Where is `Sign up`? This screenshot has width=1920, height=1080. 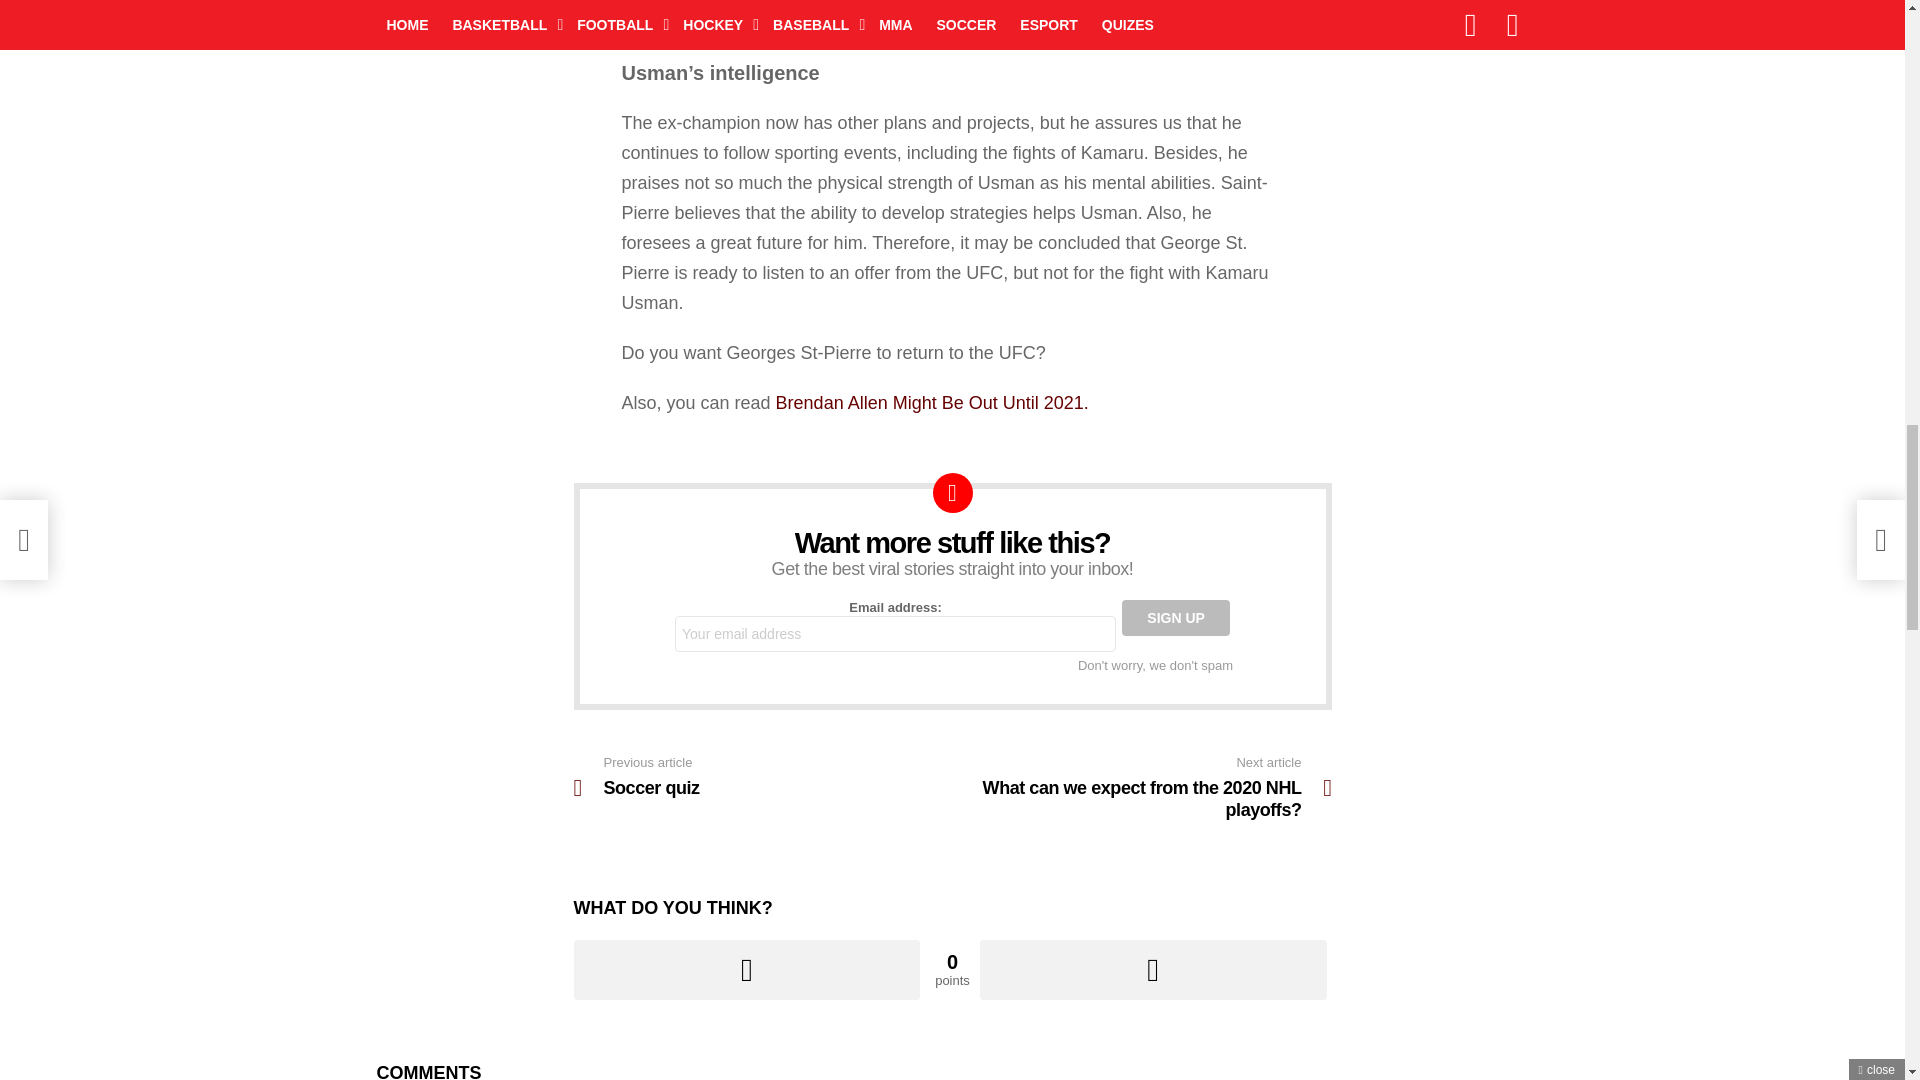
Sign up is located at coordinates (932, 402).